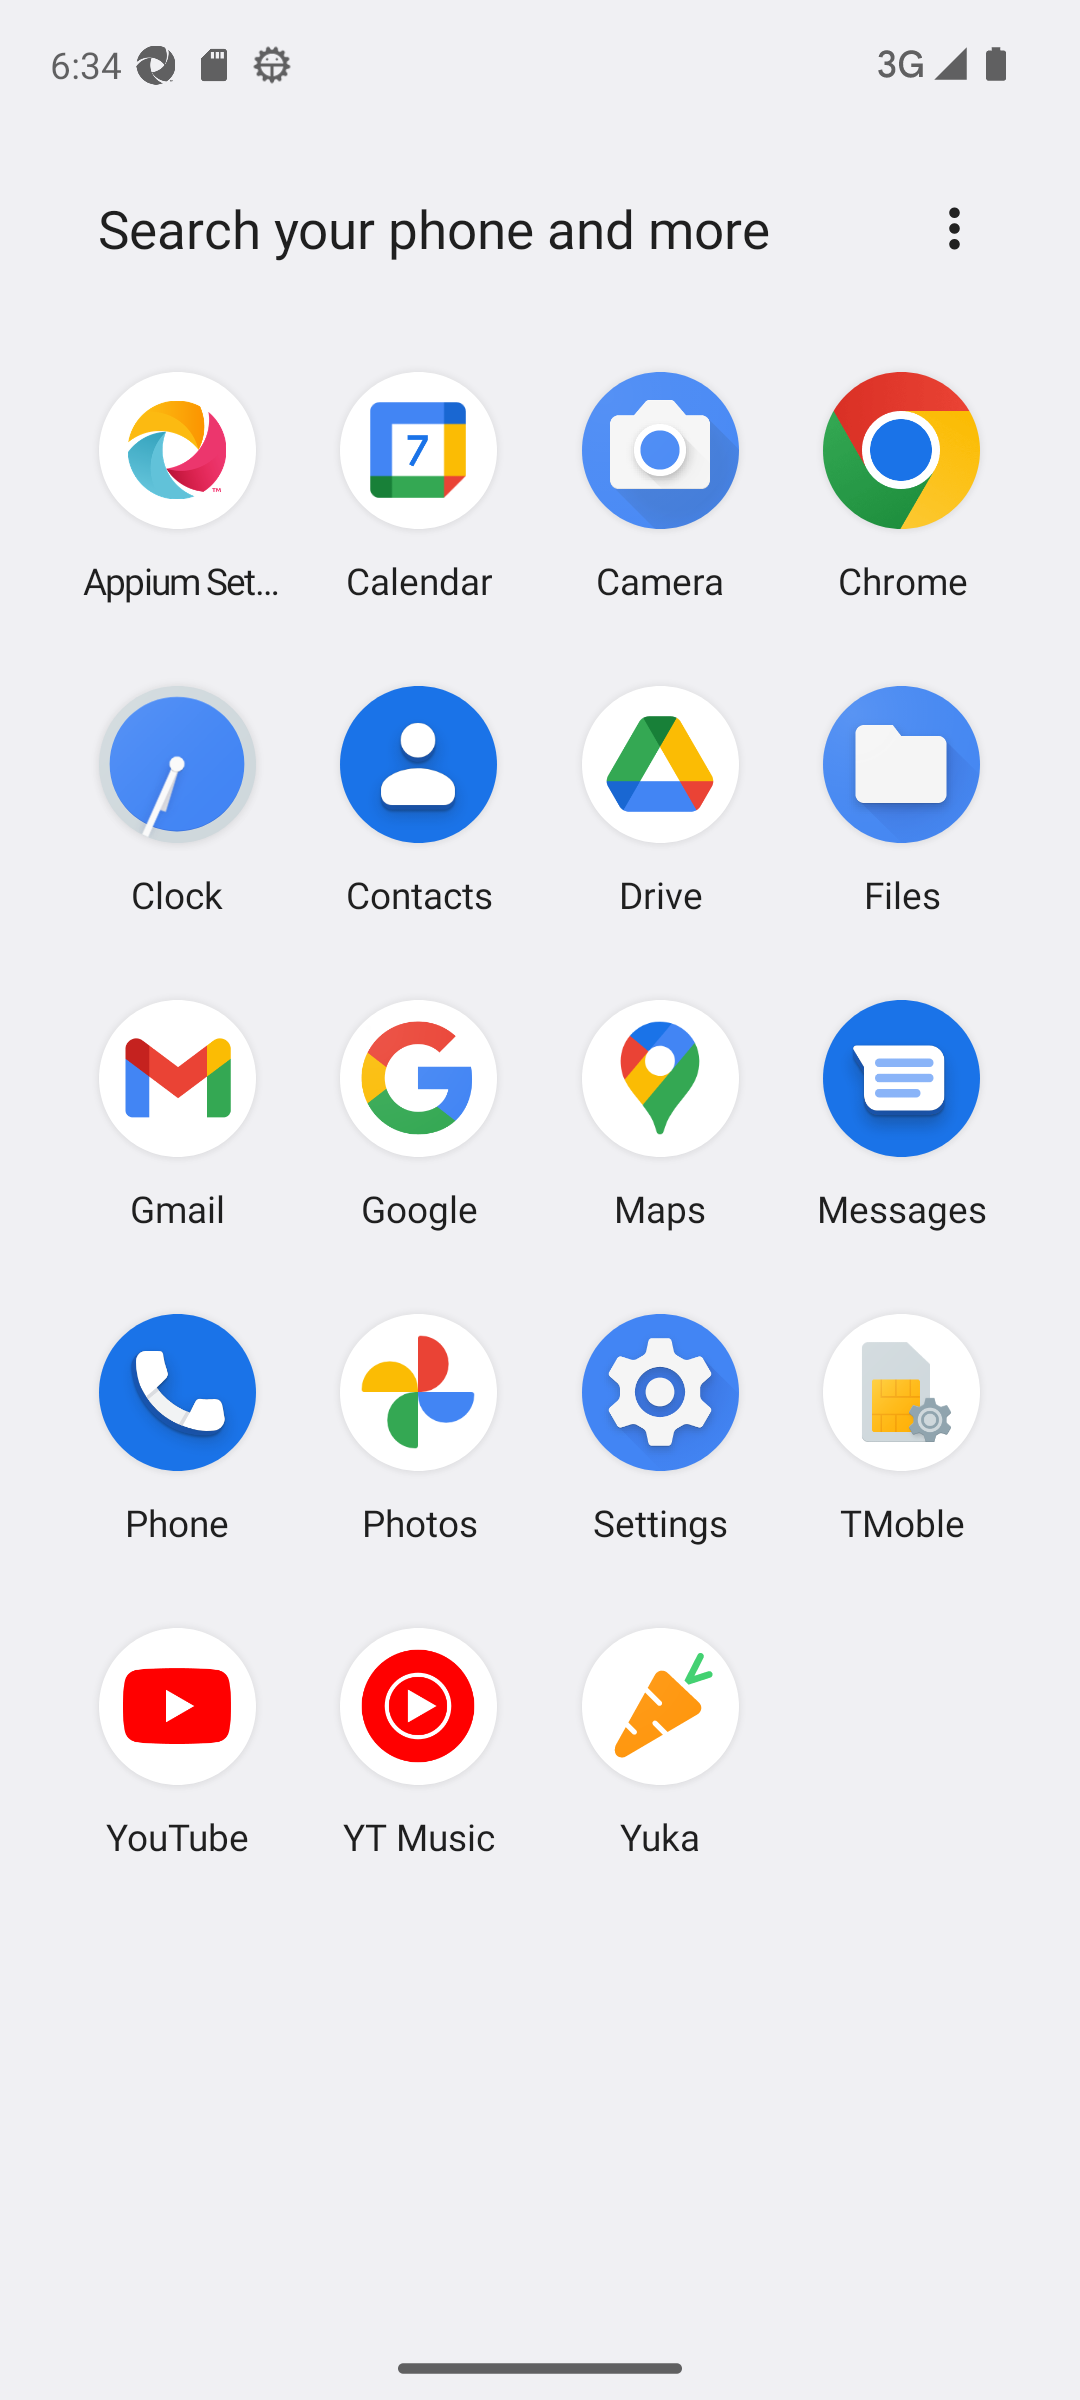  Describe the element at coordinates (901, 1426) in the screenshot. I see `TMoble` at that location.